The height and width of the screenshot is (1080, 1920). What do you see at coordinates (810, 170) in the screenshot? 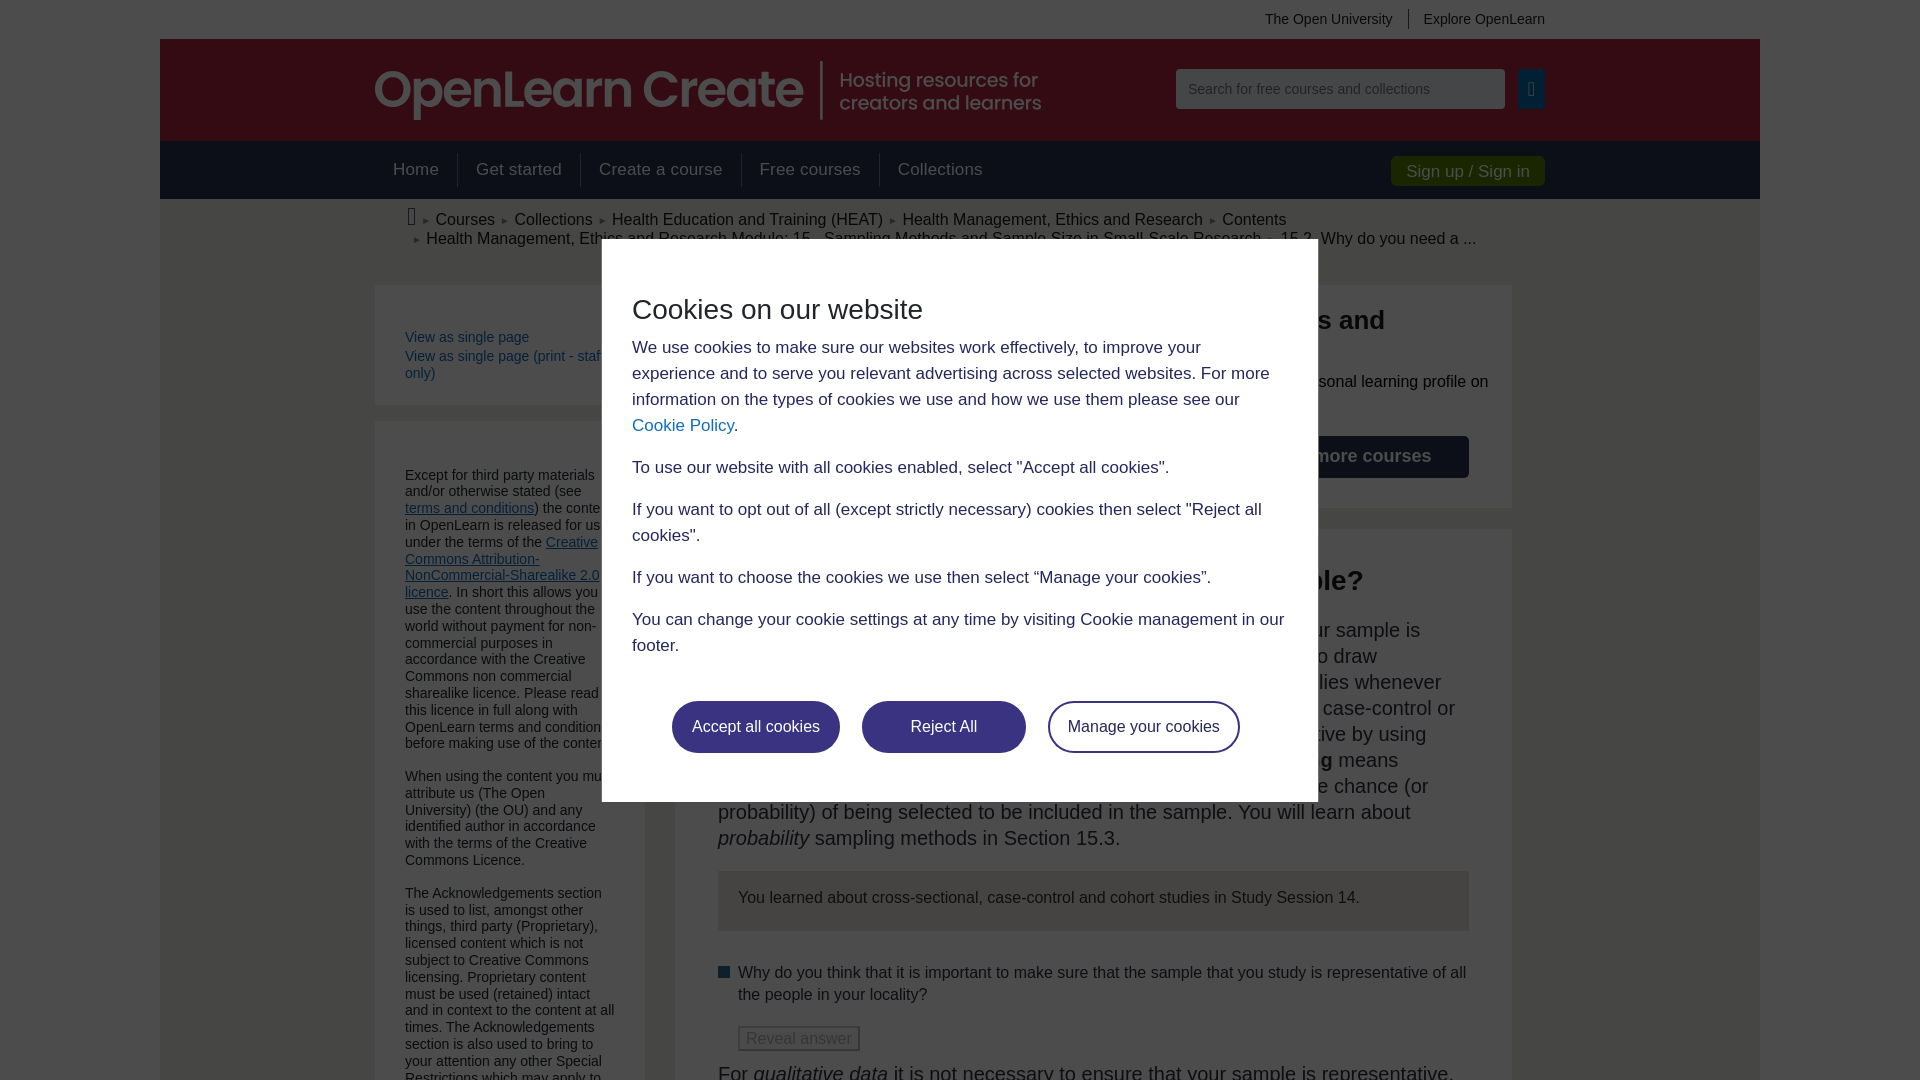
I see `Free courses` at bounding box center [810, 170].